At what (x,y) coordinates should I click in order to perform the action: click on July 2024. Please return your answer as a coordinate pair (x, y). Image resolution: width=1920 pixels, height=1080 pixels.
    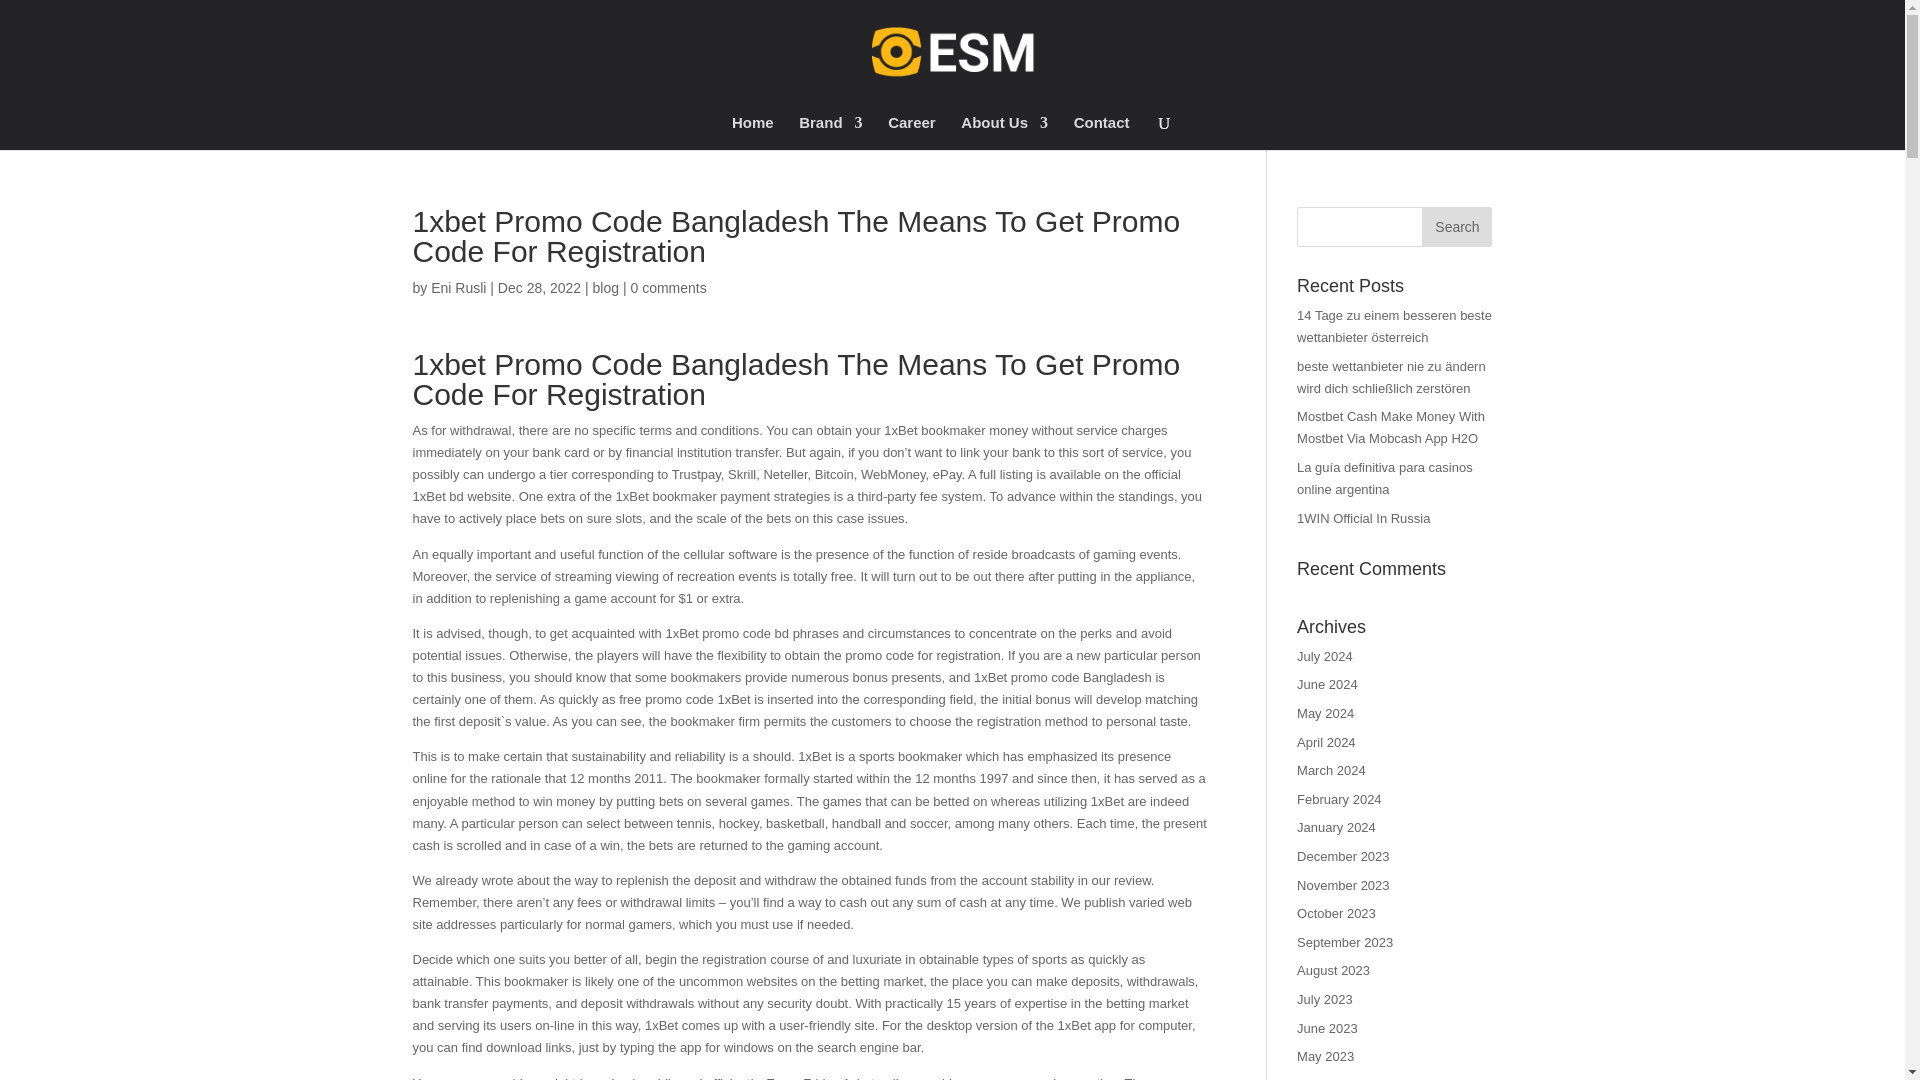
    Looking at the image, I should click on (1325, 656).